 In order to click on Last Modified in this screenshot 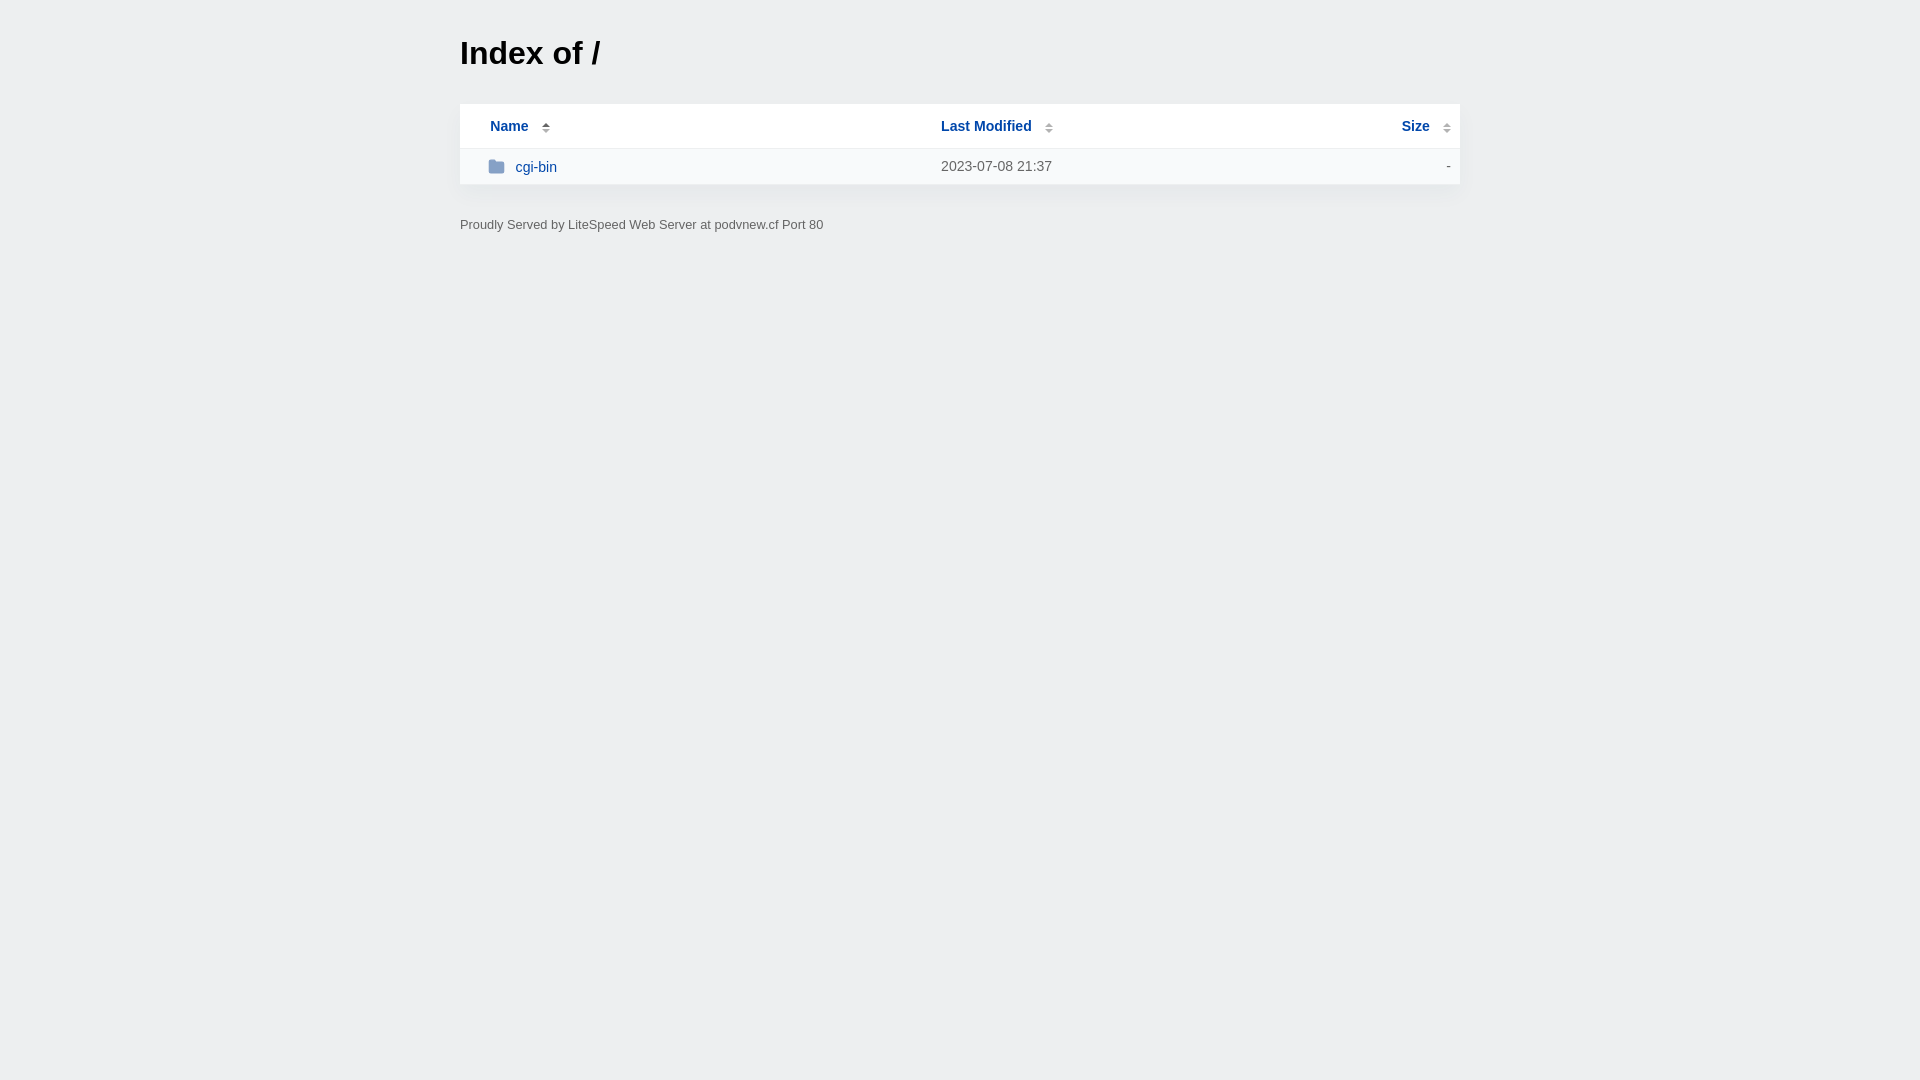, I will do `click(997, 126)`.